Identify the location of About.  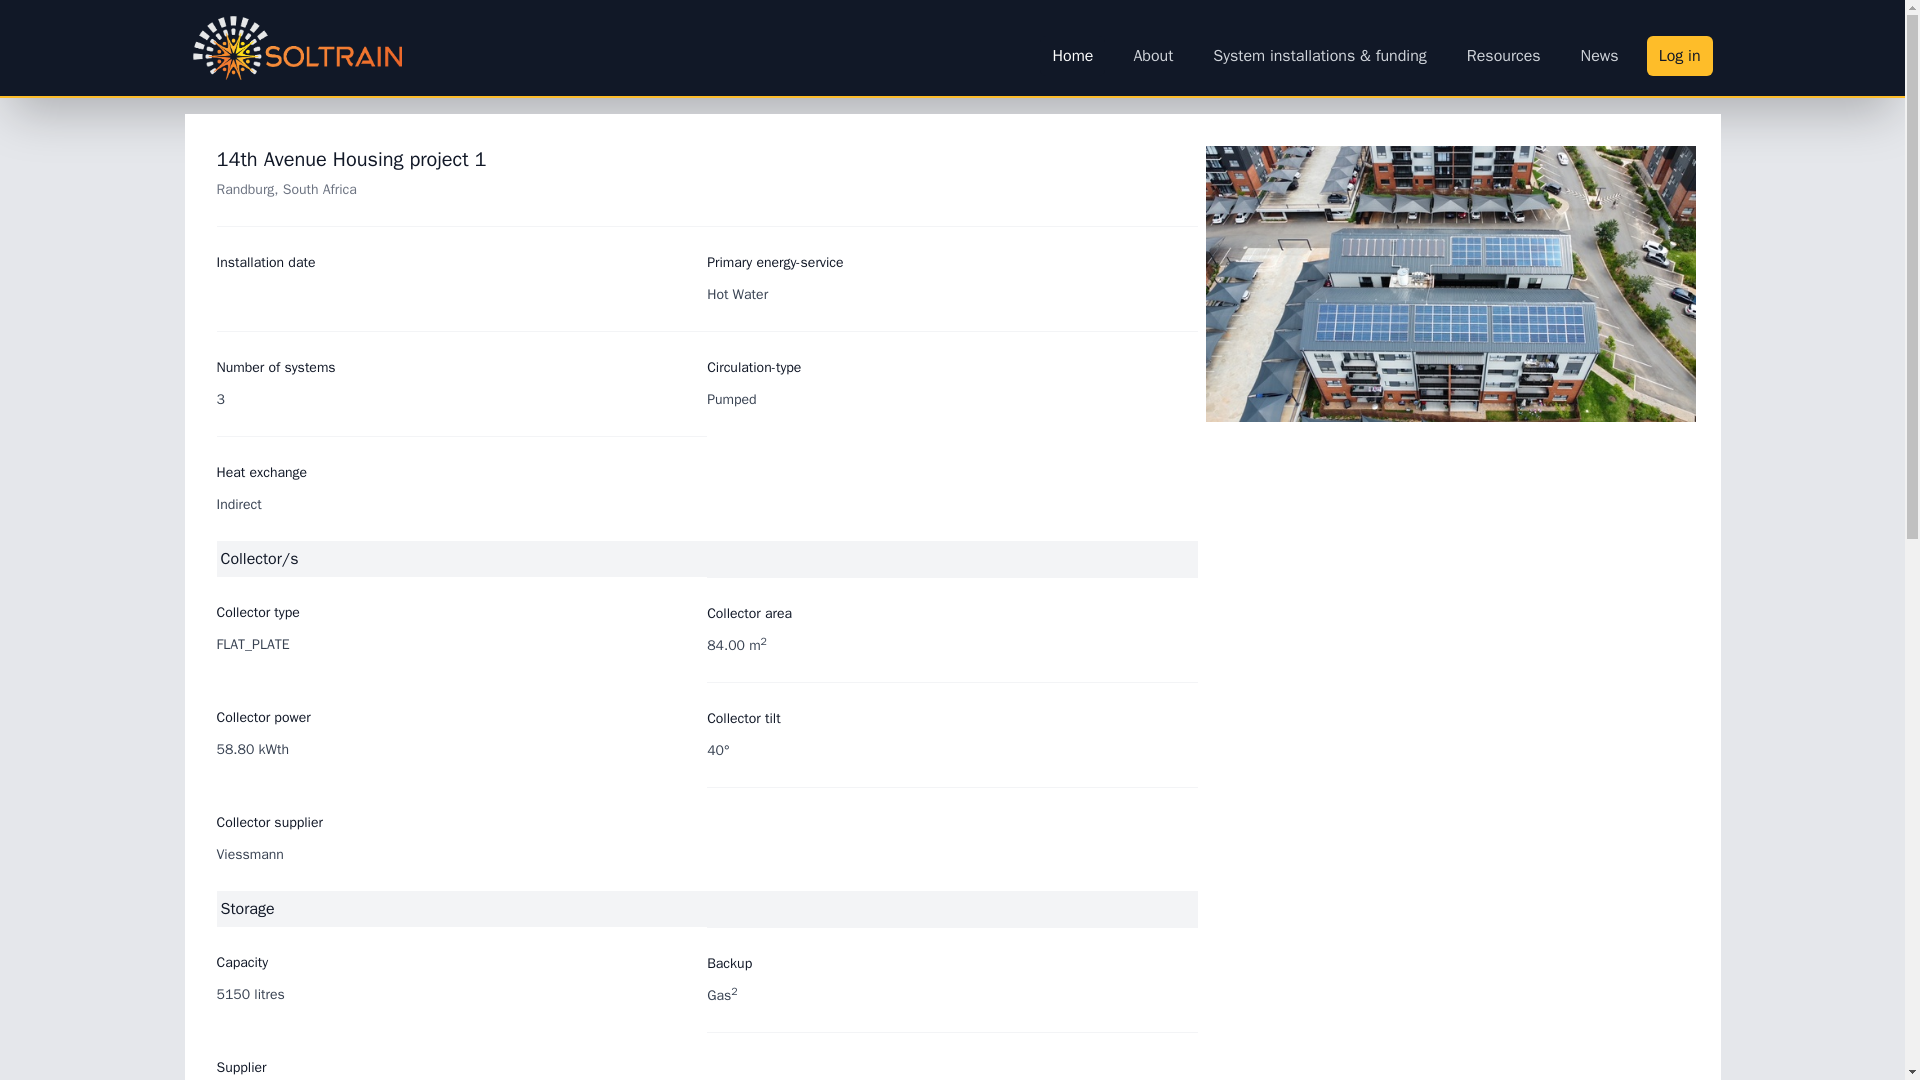
(1152, 55).